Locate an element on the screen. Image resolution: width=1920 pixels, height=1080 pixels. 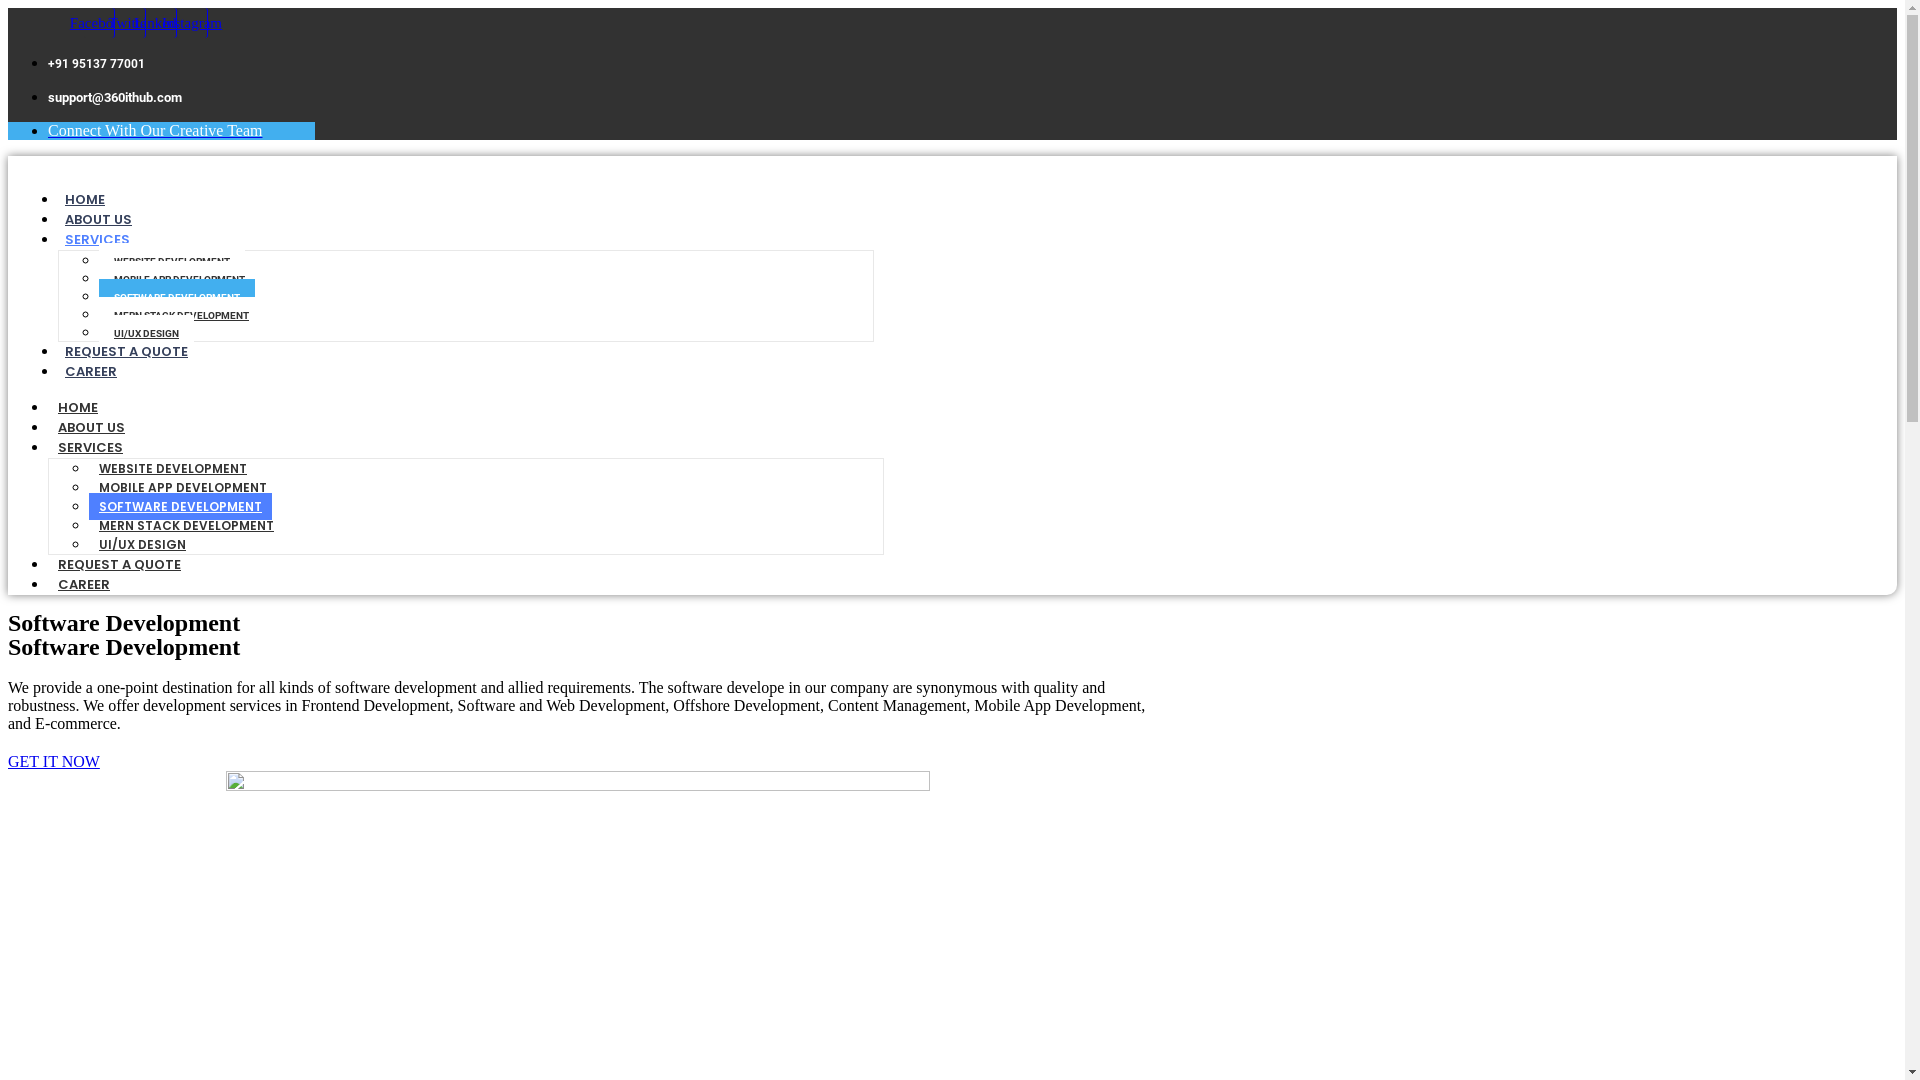
REQUEST A QUOTE is located at coordinates (120, 564).